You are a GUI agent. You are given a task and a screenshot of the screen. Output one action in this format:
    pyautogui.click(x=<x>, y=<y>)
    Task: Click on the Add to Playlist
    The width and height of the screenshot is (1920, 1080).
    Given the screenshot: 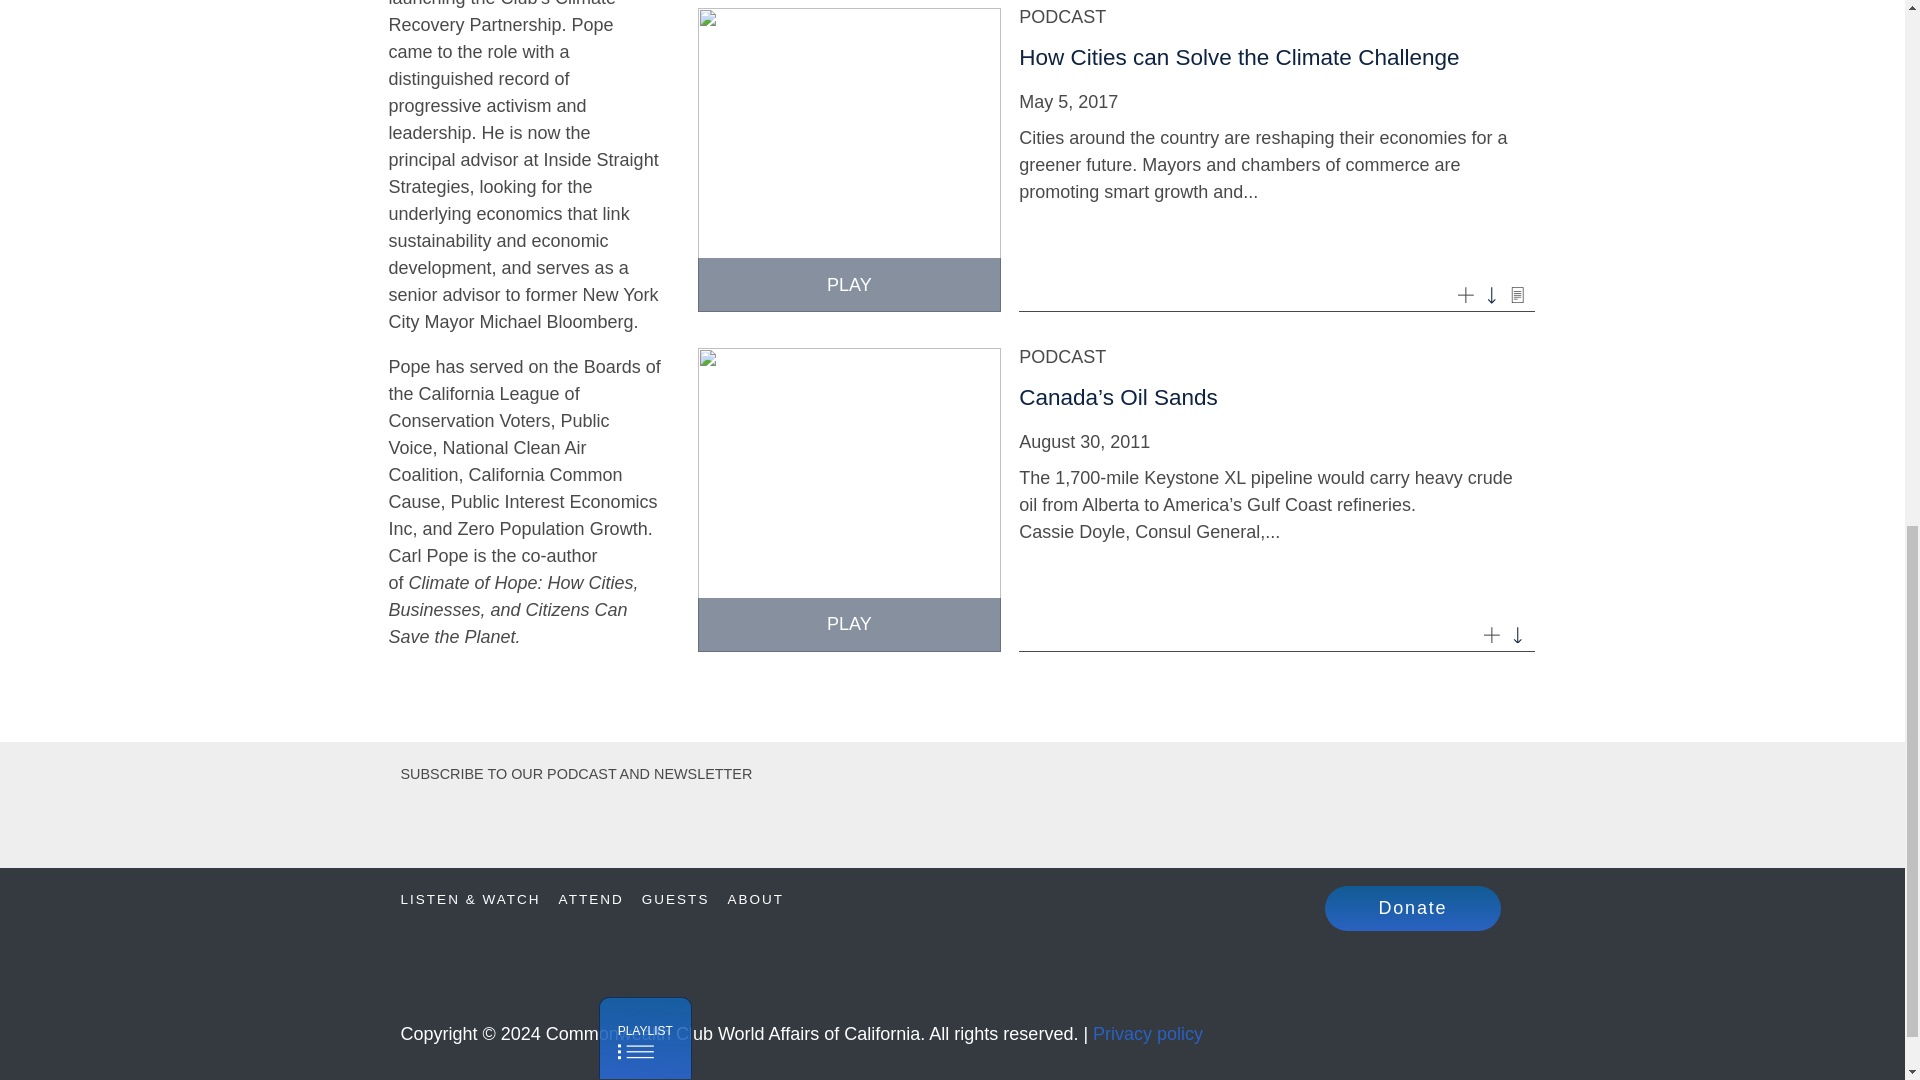 What is the action you would take?
    pyautogui.click(x=1466, y=294)
    